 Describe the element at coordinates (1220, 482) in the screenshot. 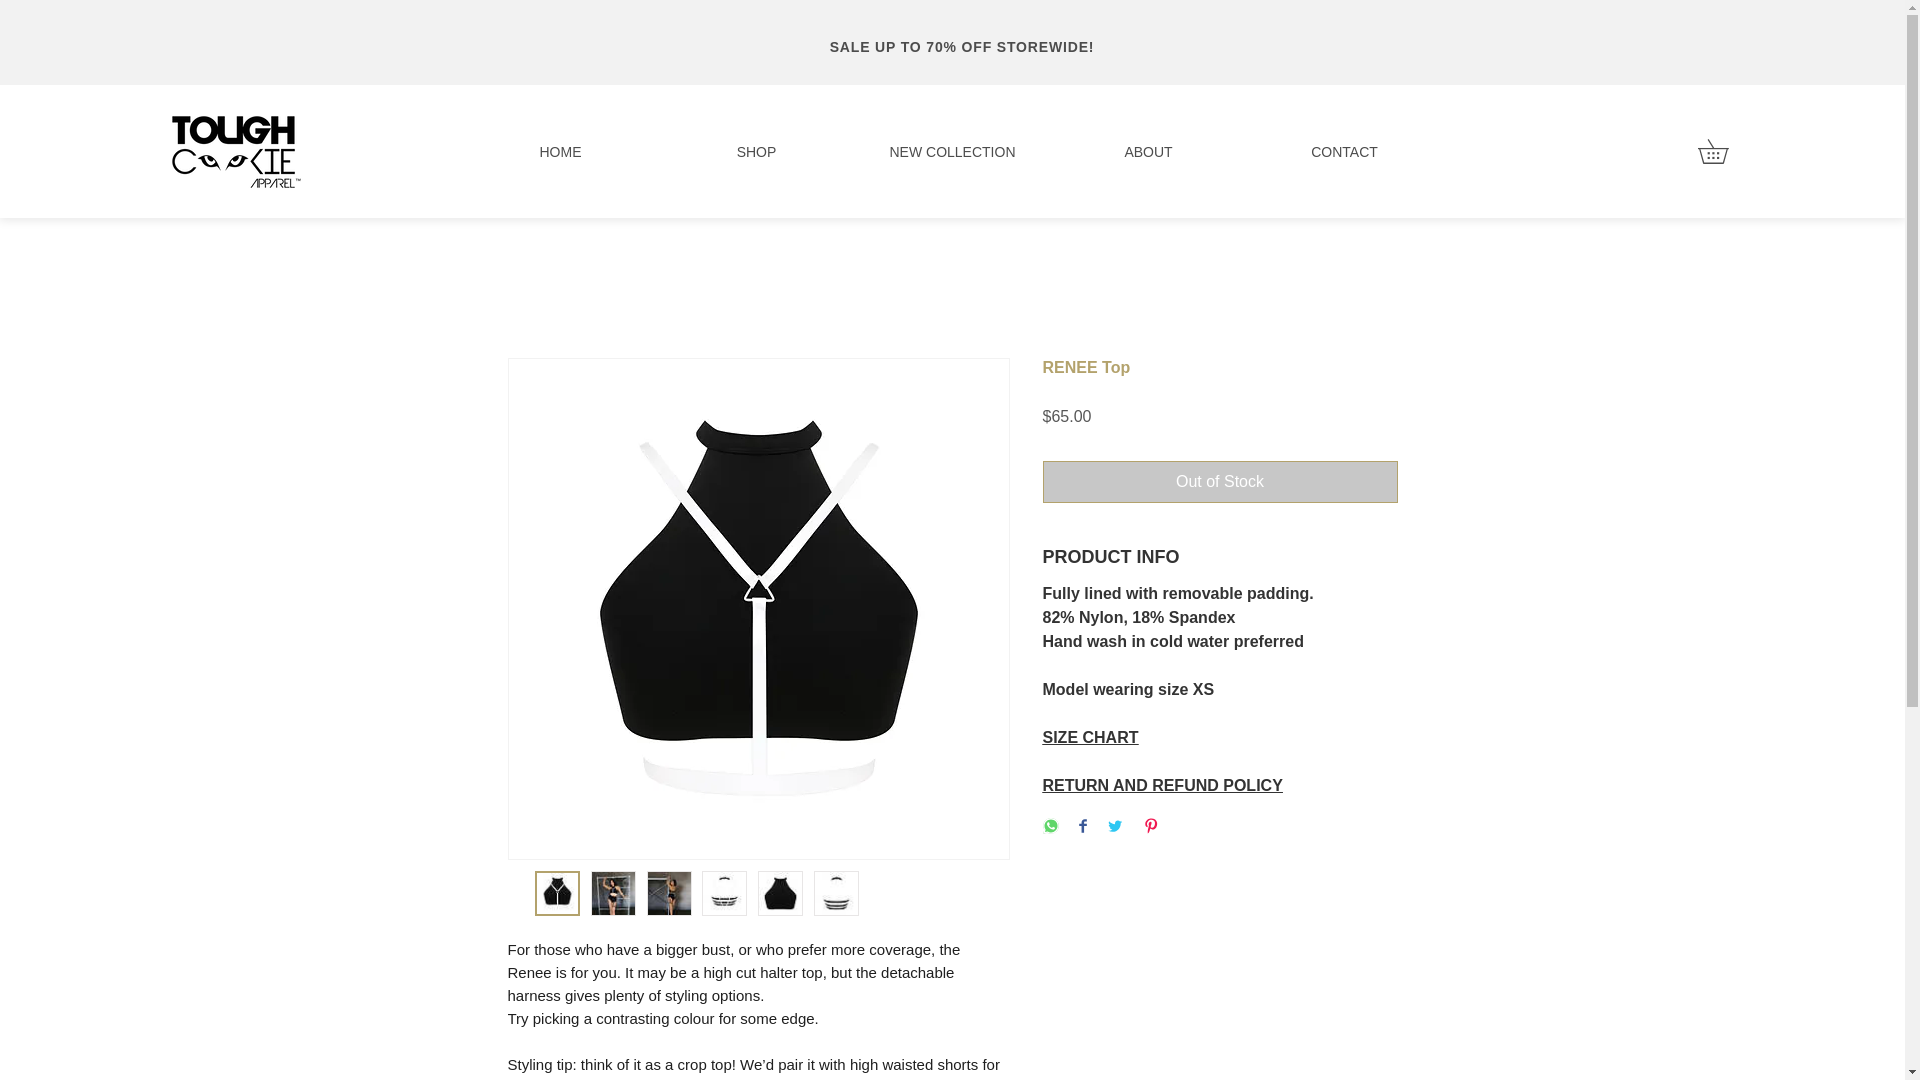

I see `Out of Stock` at that location.